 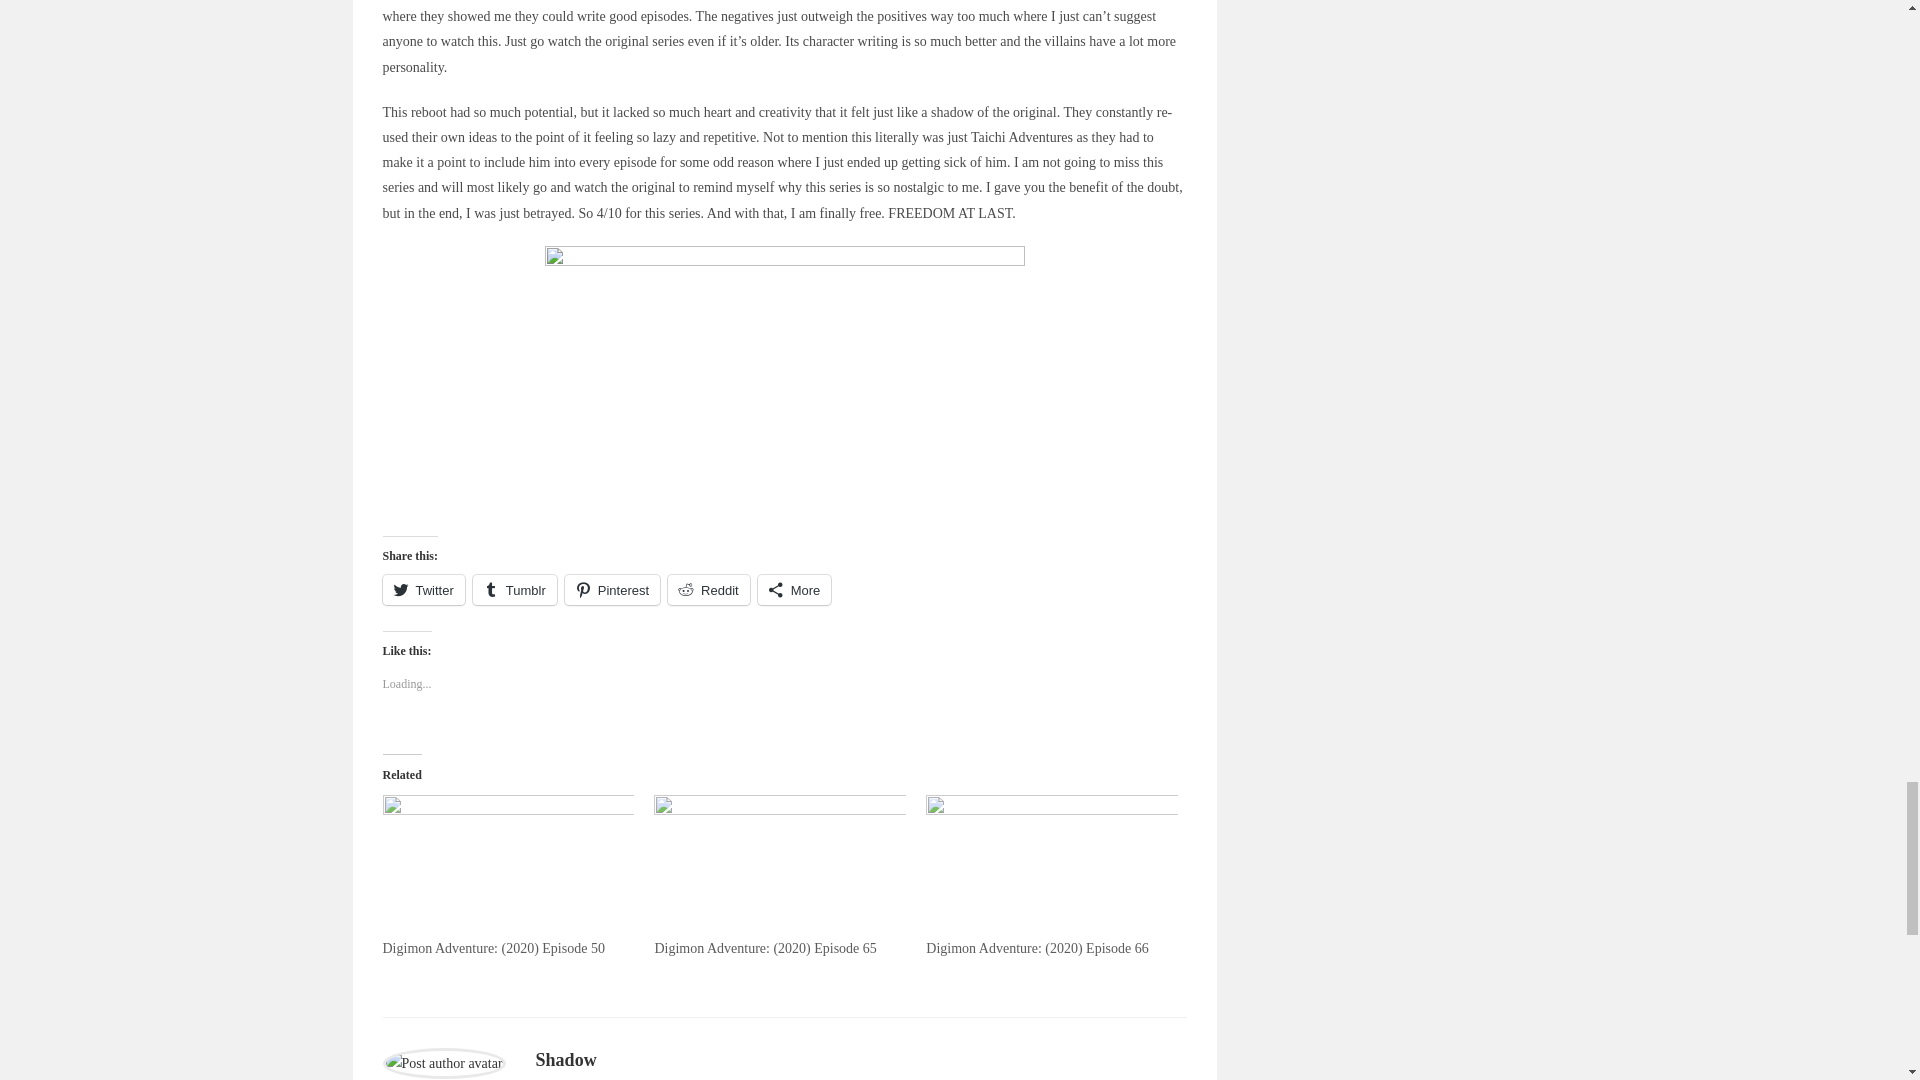 I want to click on Click to share on Pinterest, so click(x=612, y=589).